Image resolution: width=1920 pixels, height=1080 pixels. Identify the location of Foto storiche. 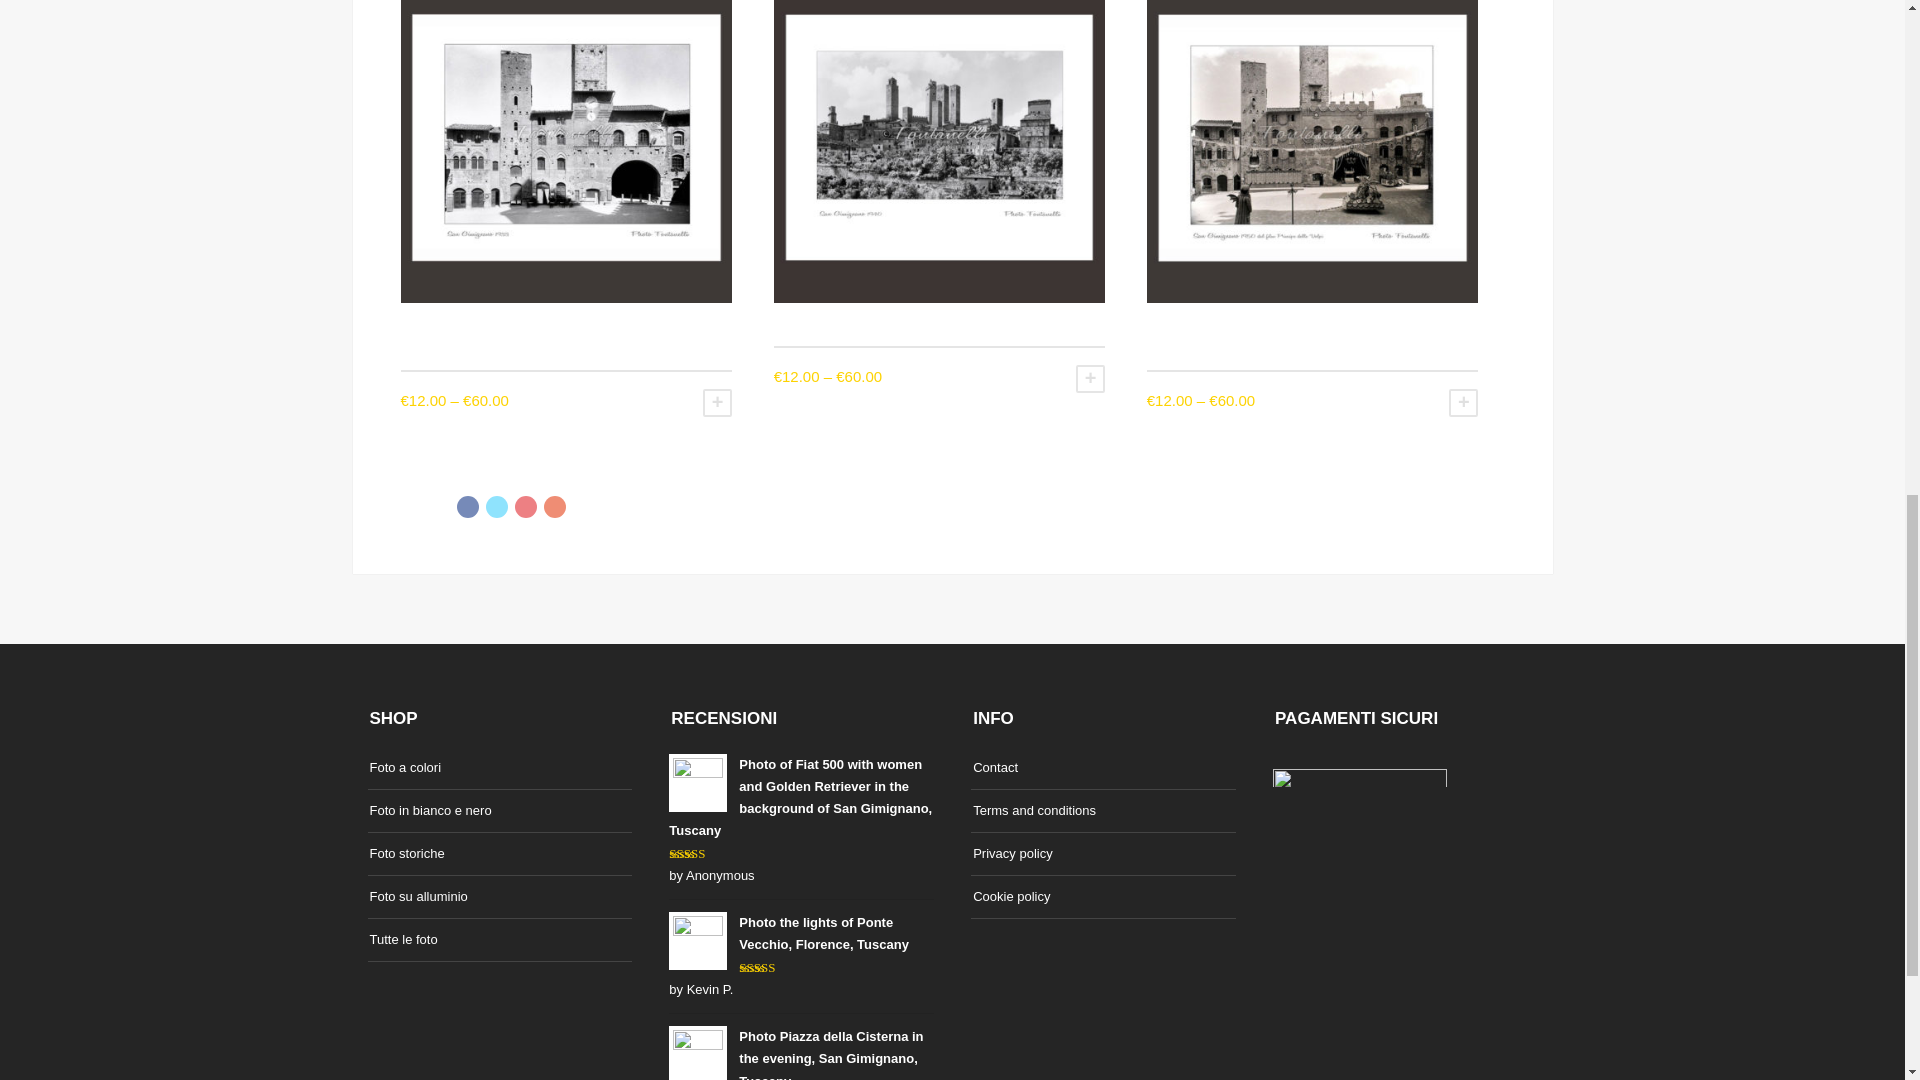
(408, 854).